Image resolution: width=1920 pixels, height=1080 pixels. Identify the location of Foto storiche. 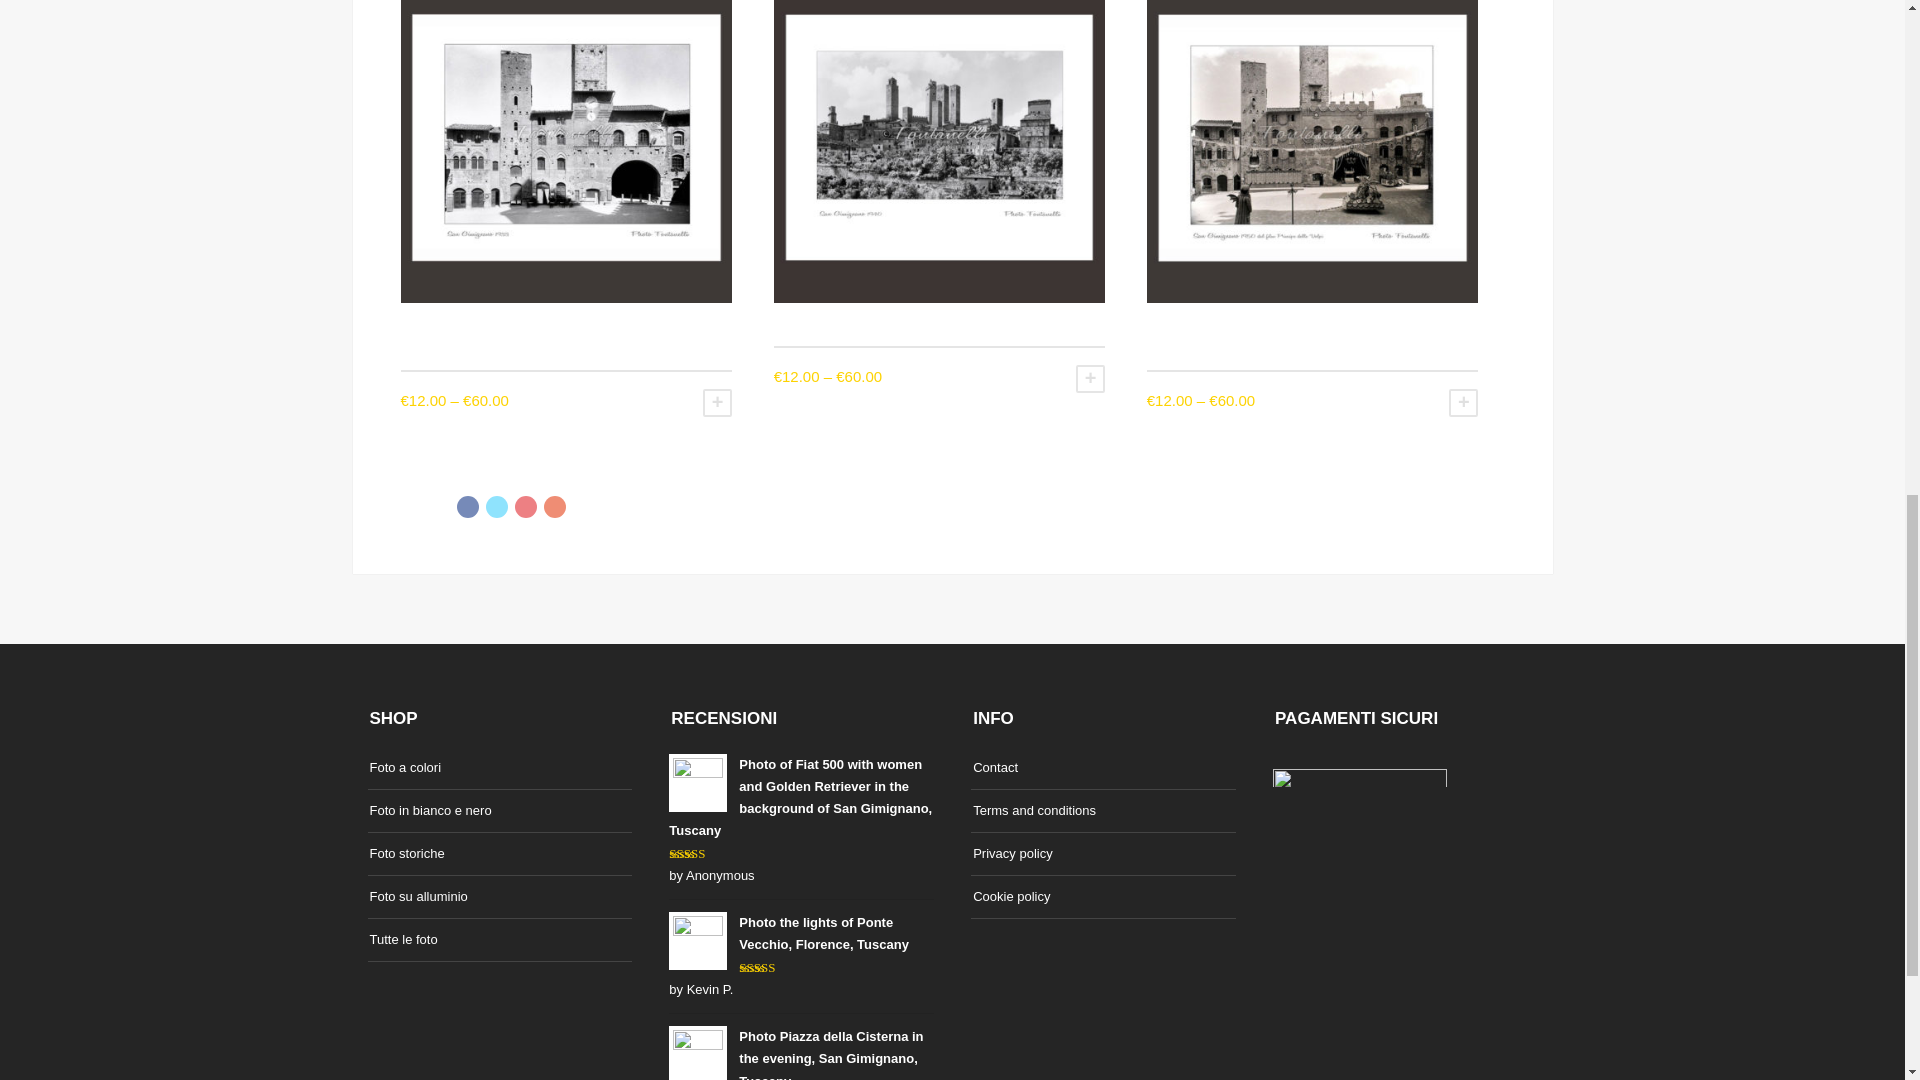
(408, 854).